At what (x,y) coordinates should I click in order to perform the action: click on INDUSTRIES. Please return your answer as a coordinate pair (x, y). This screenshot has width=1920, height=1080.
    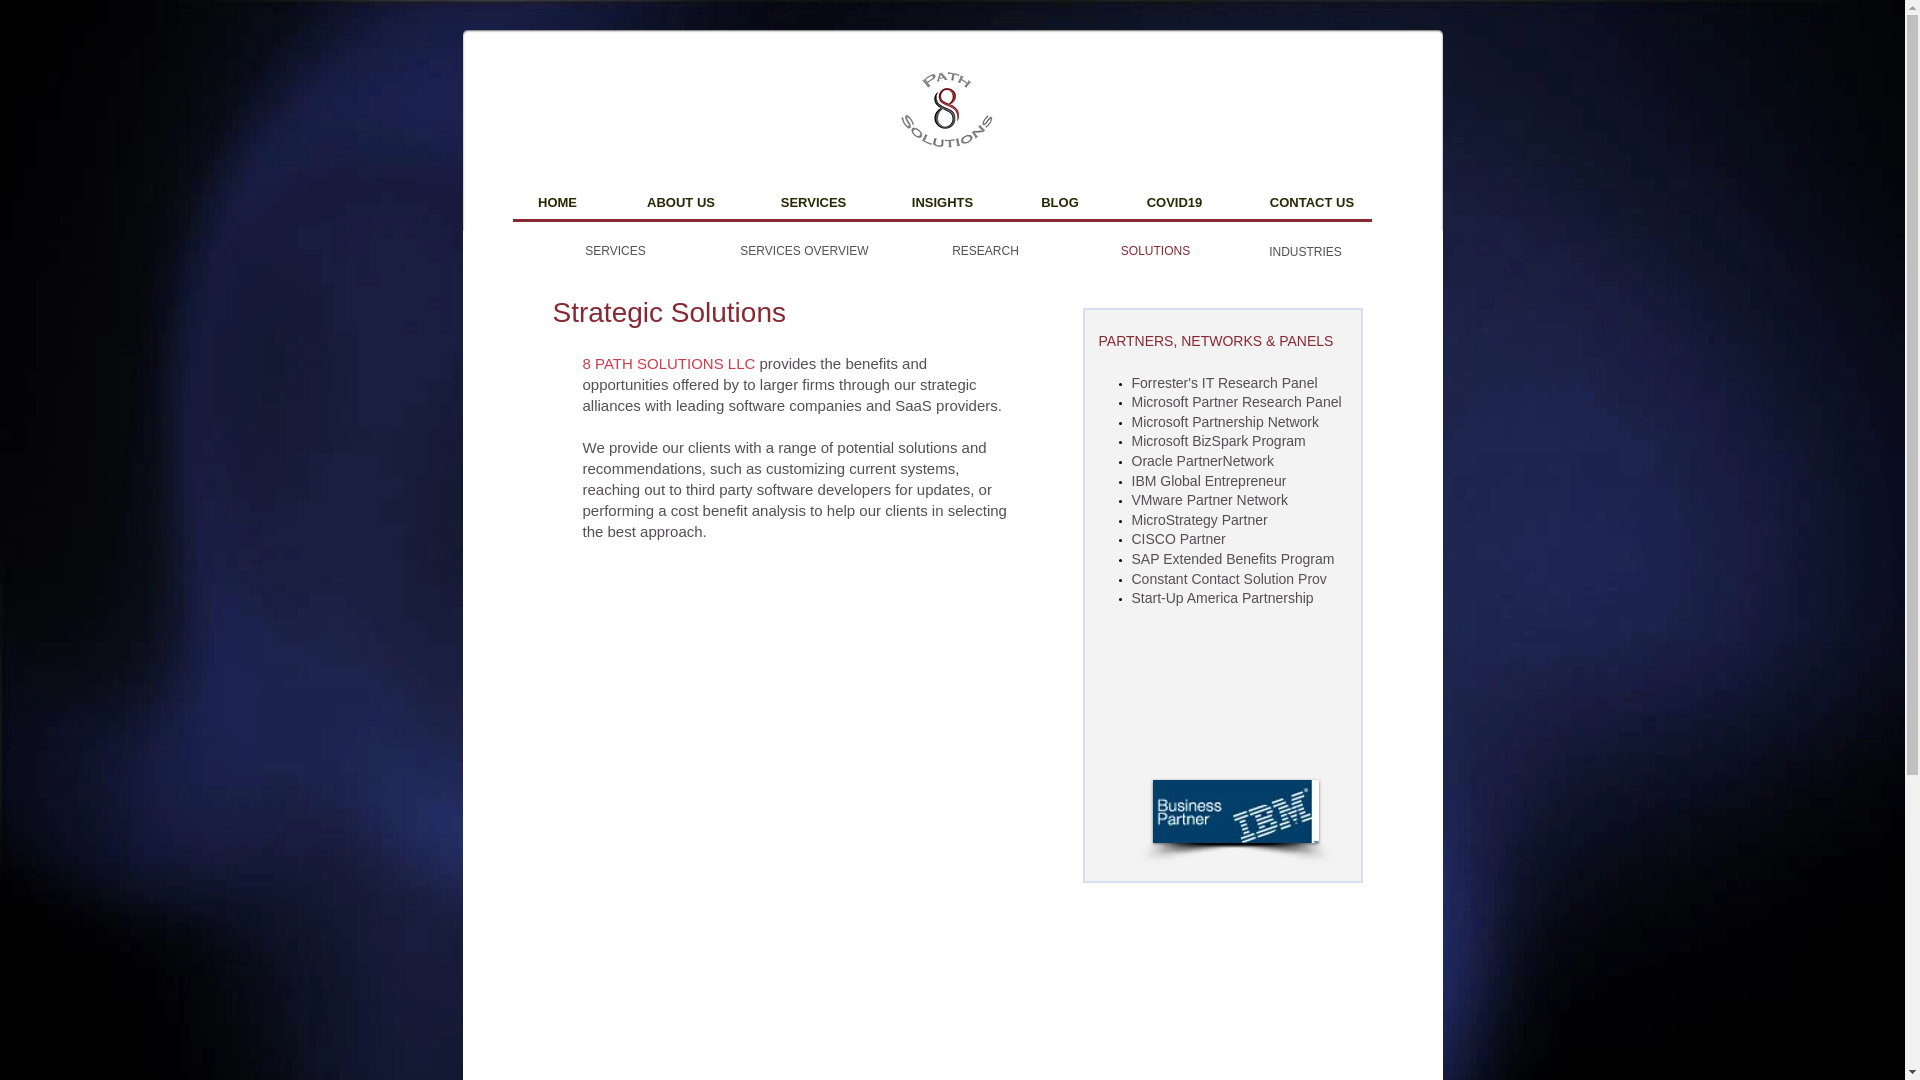
    Looking at the image, I should click on (1304, 252).